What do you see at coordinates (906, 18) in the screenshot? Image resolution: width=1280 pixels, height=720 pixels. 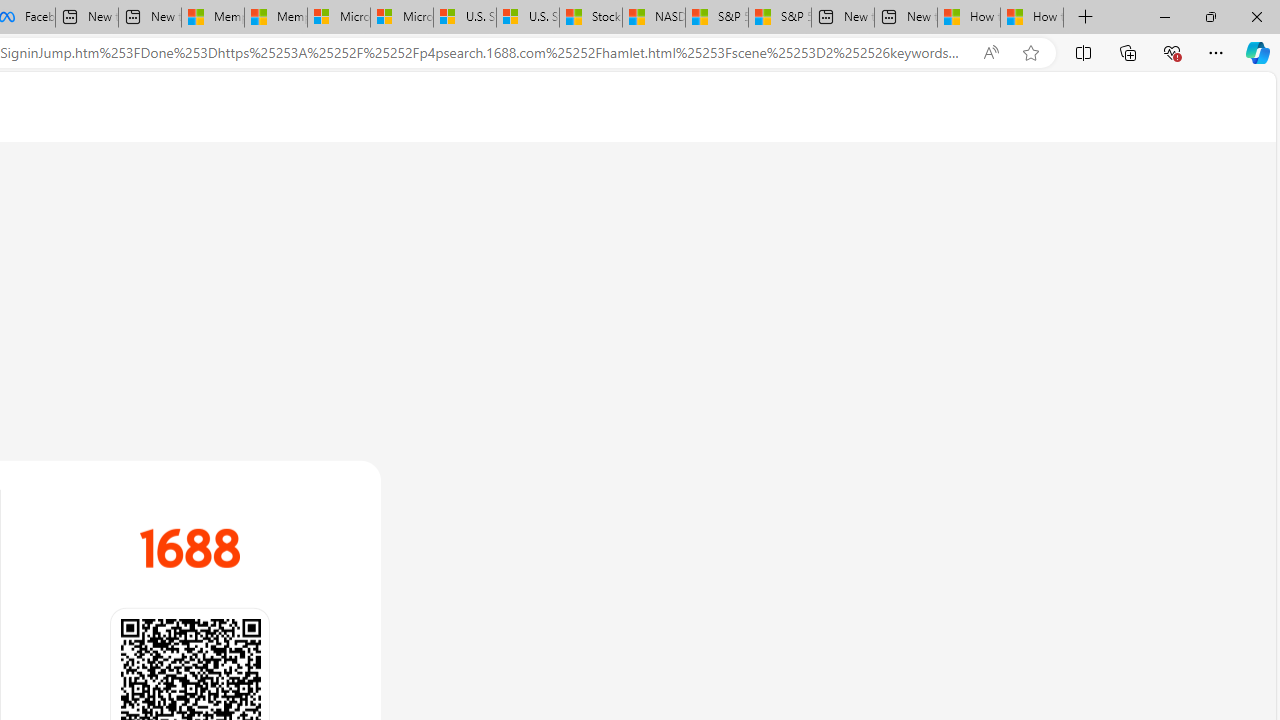 I see `New tab` at bounding box center [906, 18].